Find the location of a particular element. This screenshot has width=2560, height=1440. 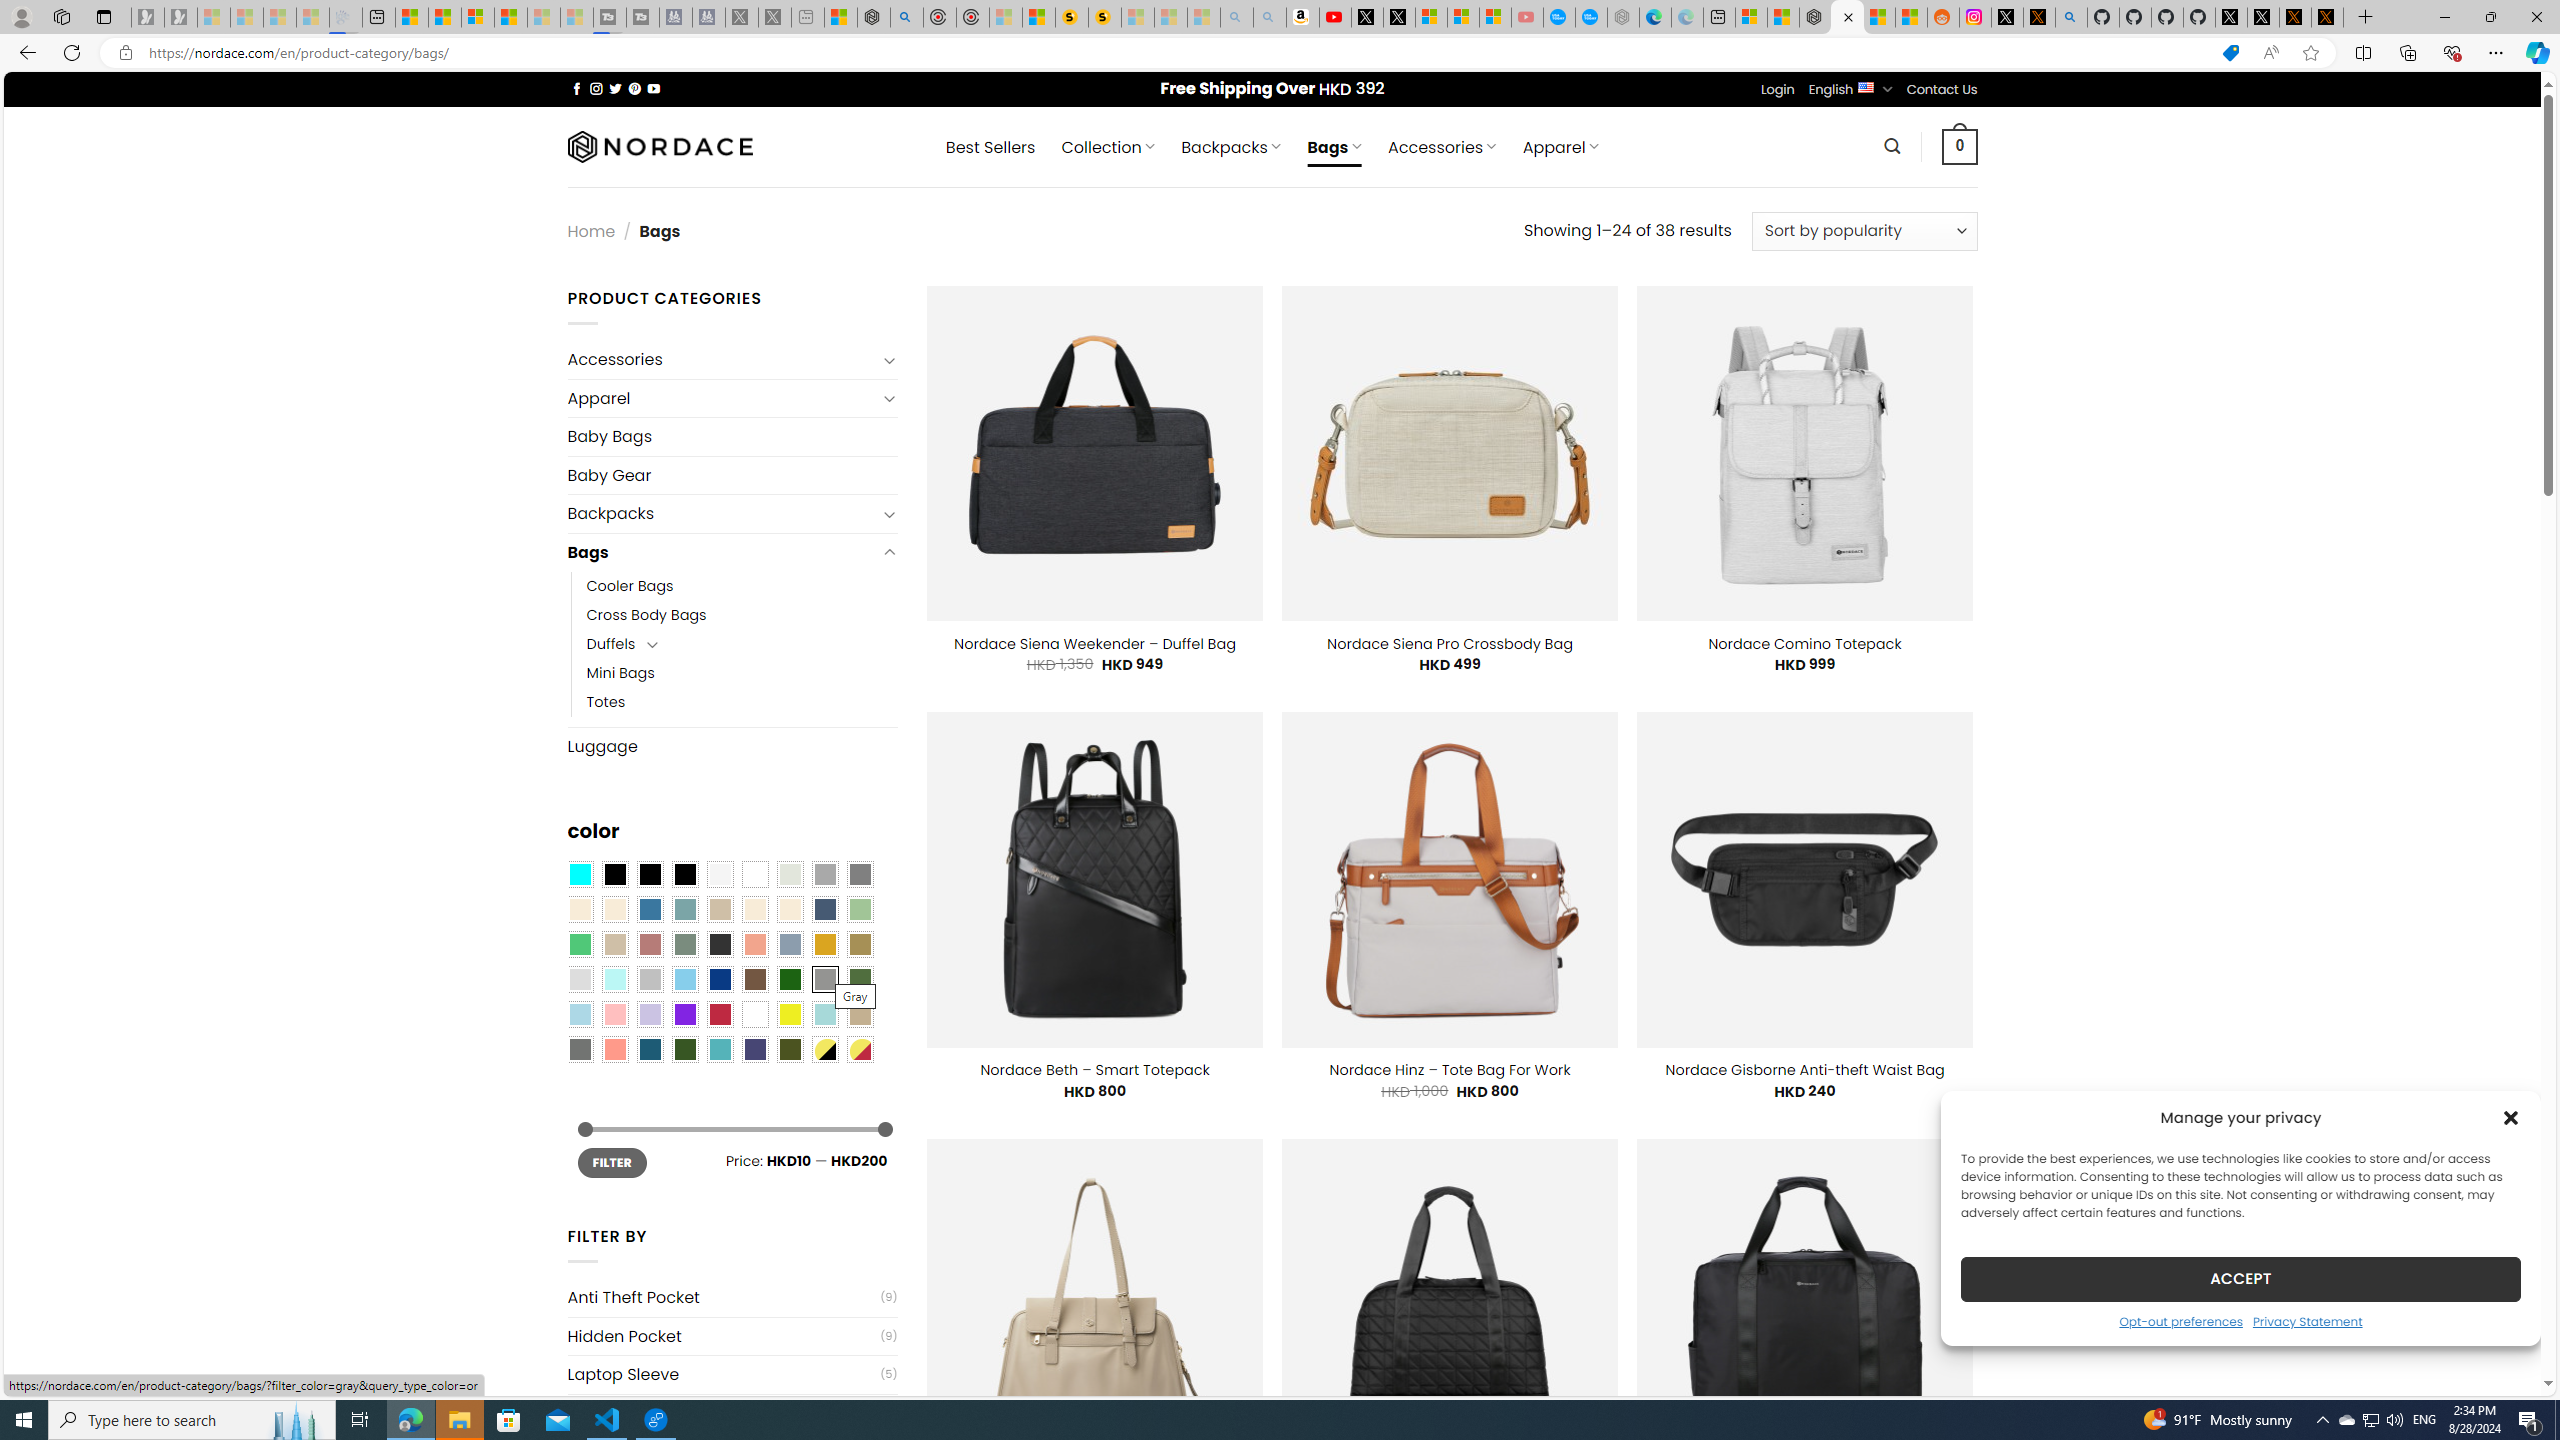

Black-Brown is located at coordinates (684, 875).